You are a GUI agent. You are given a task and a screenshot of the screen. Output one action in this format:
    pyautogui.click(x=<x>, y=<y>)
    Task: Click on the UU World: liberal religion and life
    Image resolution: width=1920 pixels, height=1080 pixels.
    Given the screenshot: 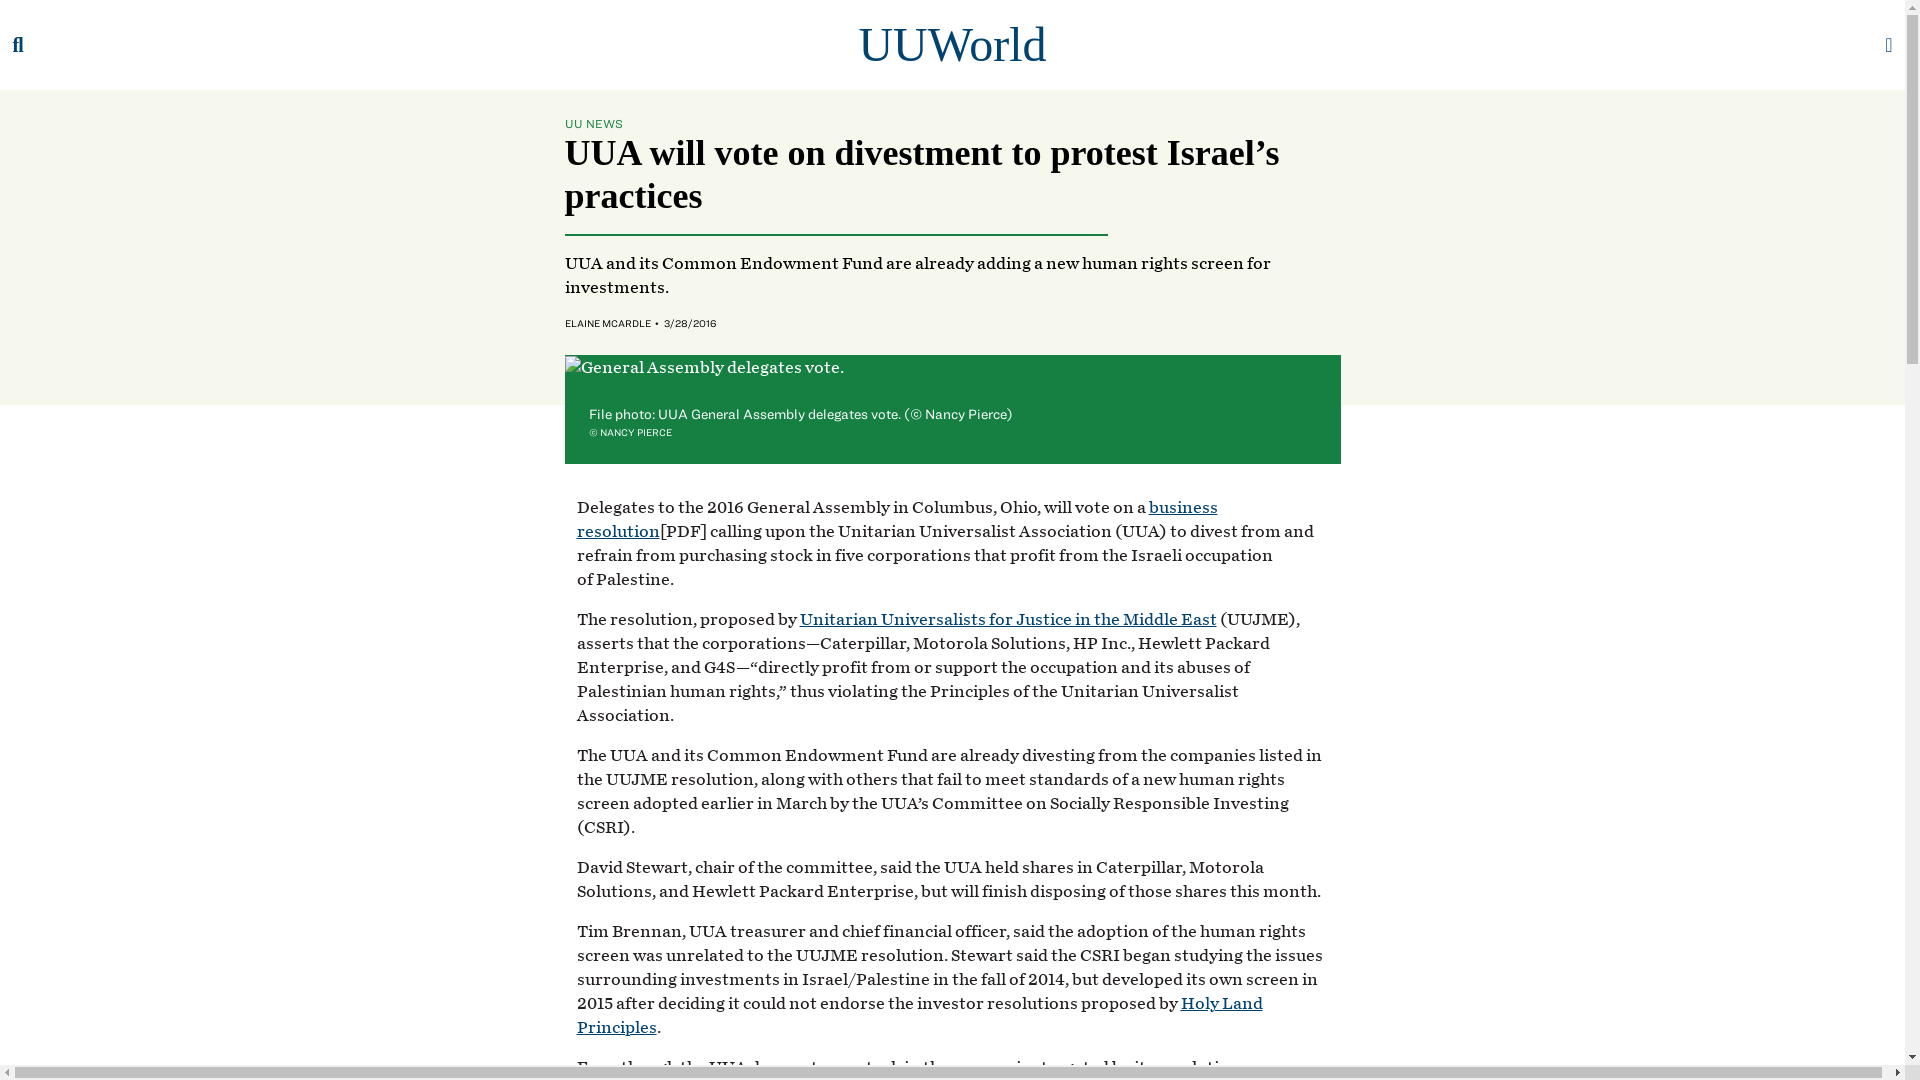 What is the action you would take?
    pyautogui.click(x=952, y=44)
    